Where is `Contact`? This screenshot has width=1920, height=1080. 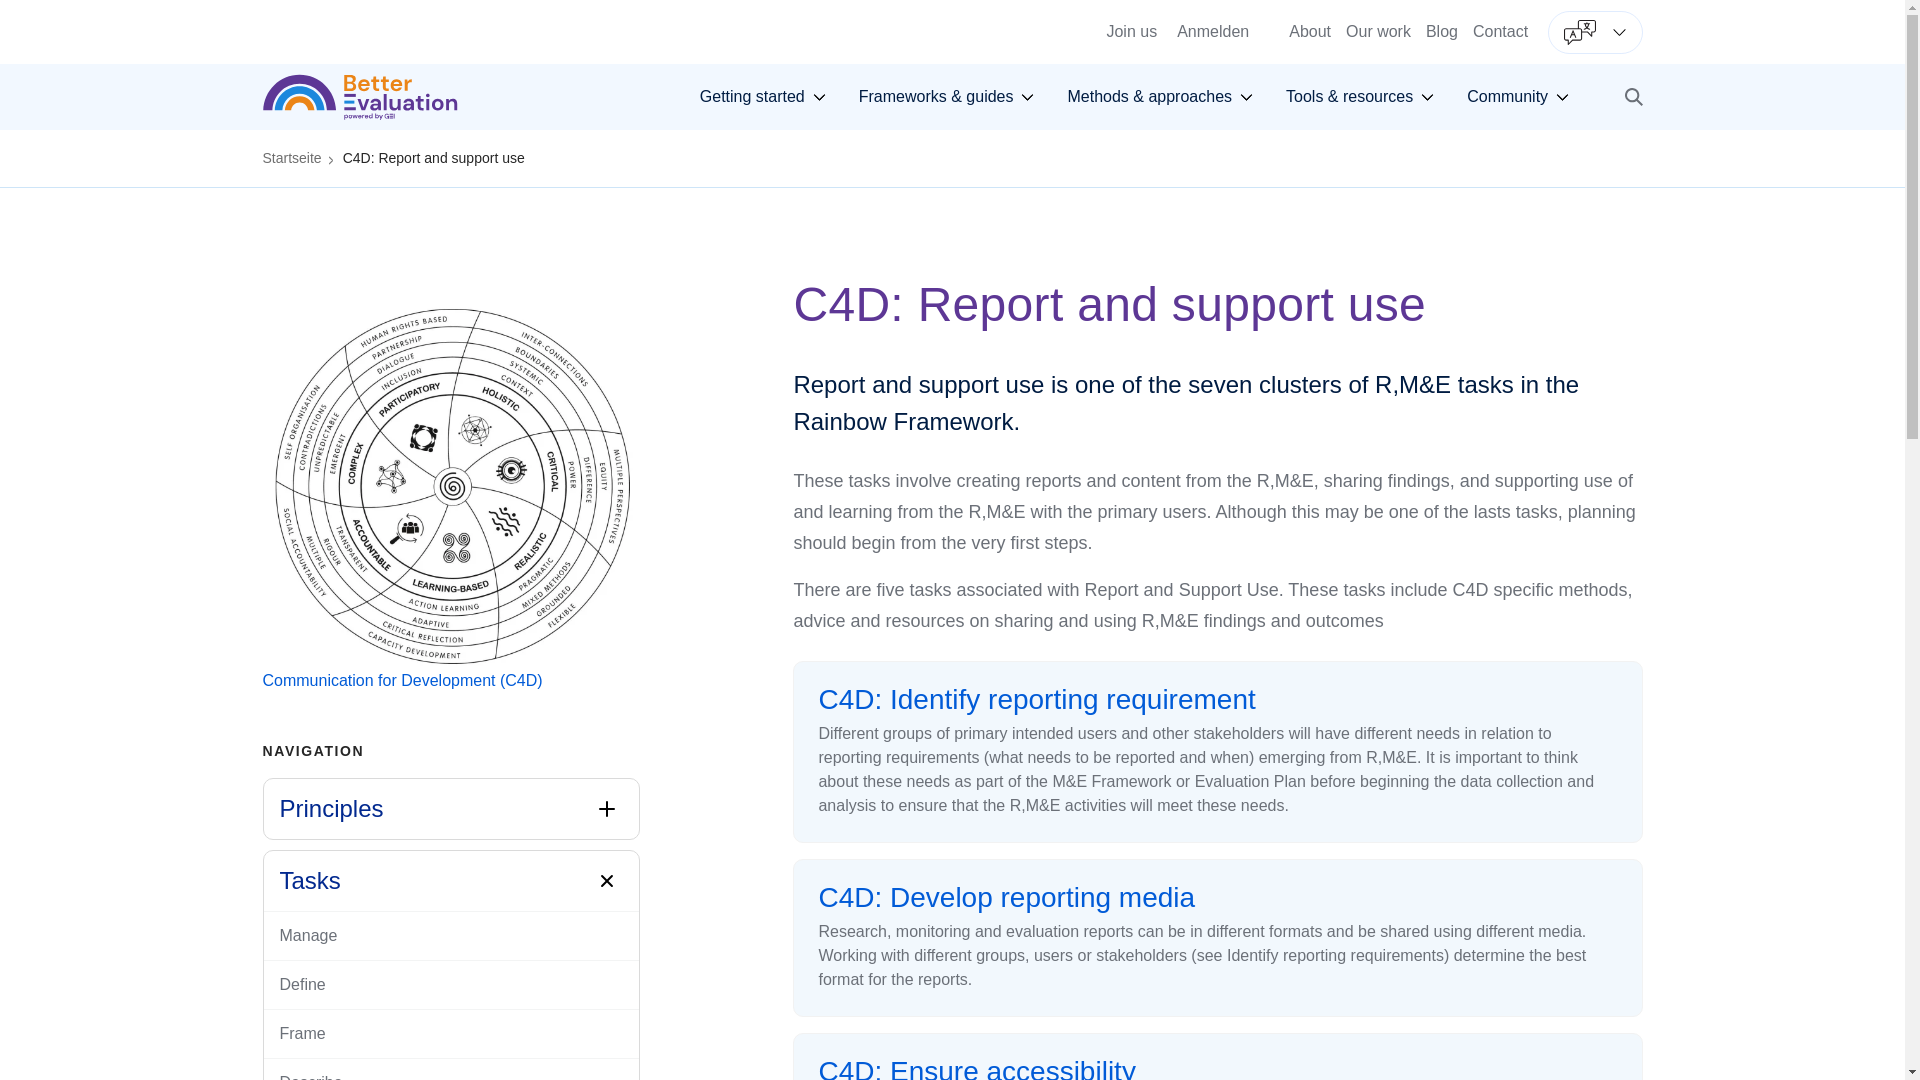 Contact is located at coordinates (1378, 30).